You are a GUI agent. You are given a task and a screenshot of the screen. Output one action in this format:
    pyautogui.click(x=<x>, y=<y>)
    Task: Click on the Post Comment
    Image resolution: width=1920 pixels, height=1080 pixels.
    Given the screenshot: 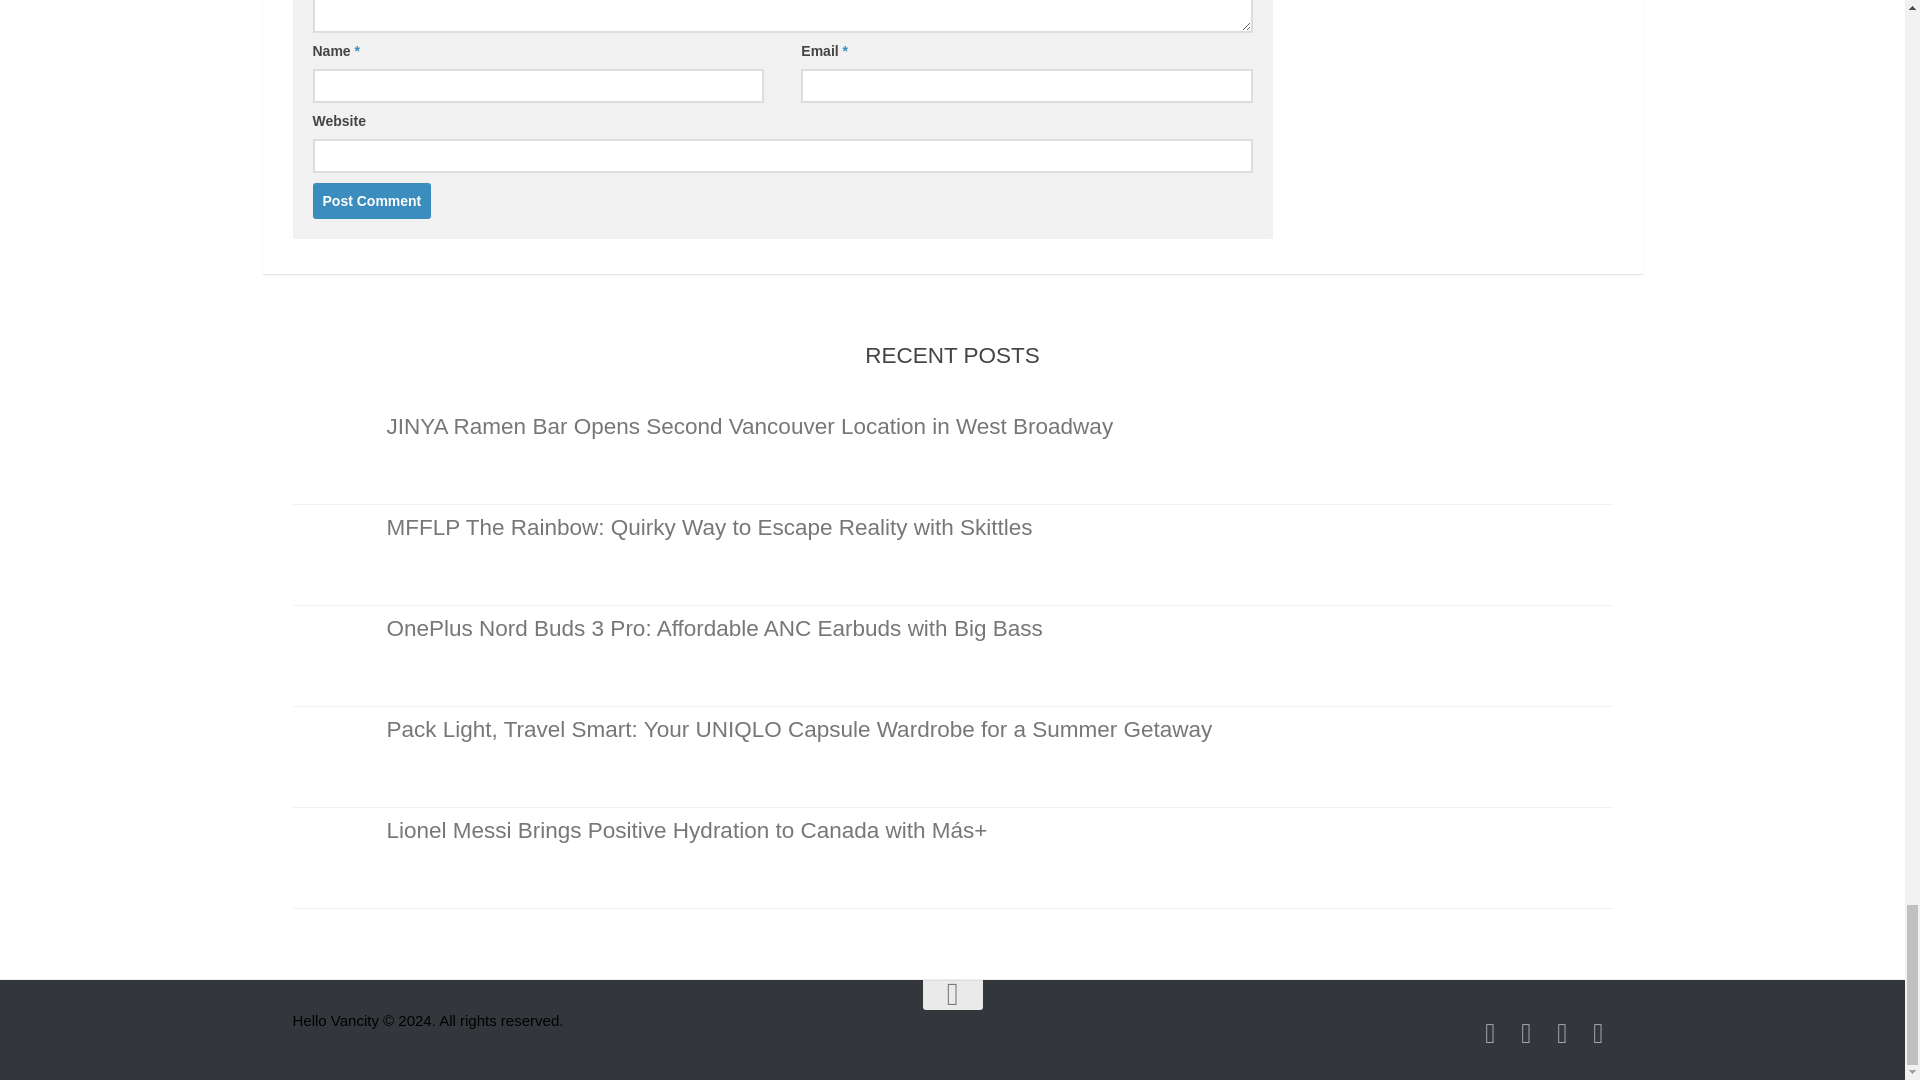 What is the action you would take?
    pyautogui.click(x=370, y=200)
    